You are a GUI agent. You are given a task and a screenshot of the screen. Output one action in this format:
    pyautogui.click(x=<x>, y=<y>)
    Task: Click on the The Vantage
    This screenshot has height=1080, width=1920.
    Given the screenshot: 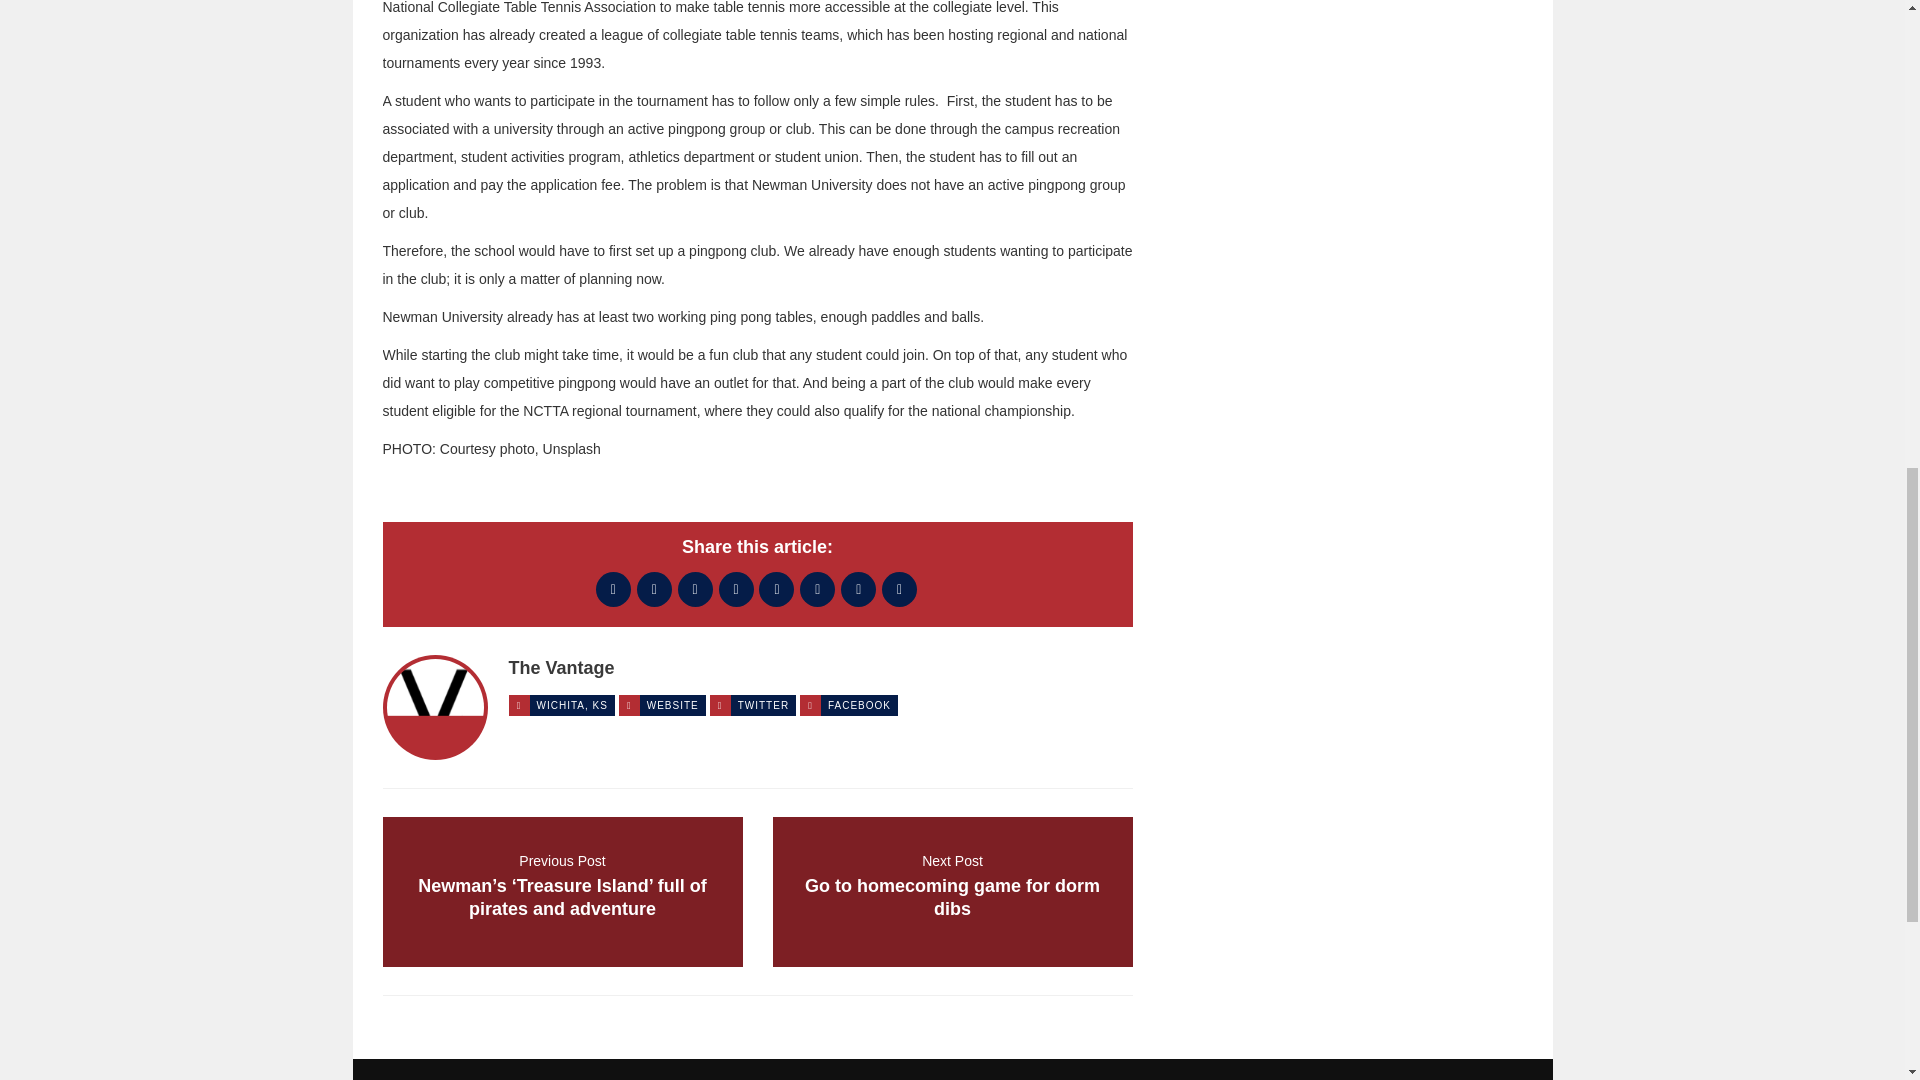 What is the action you would take?
    pyautogui.click(x=736, y=589)
    